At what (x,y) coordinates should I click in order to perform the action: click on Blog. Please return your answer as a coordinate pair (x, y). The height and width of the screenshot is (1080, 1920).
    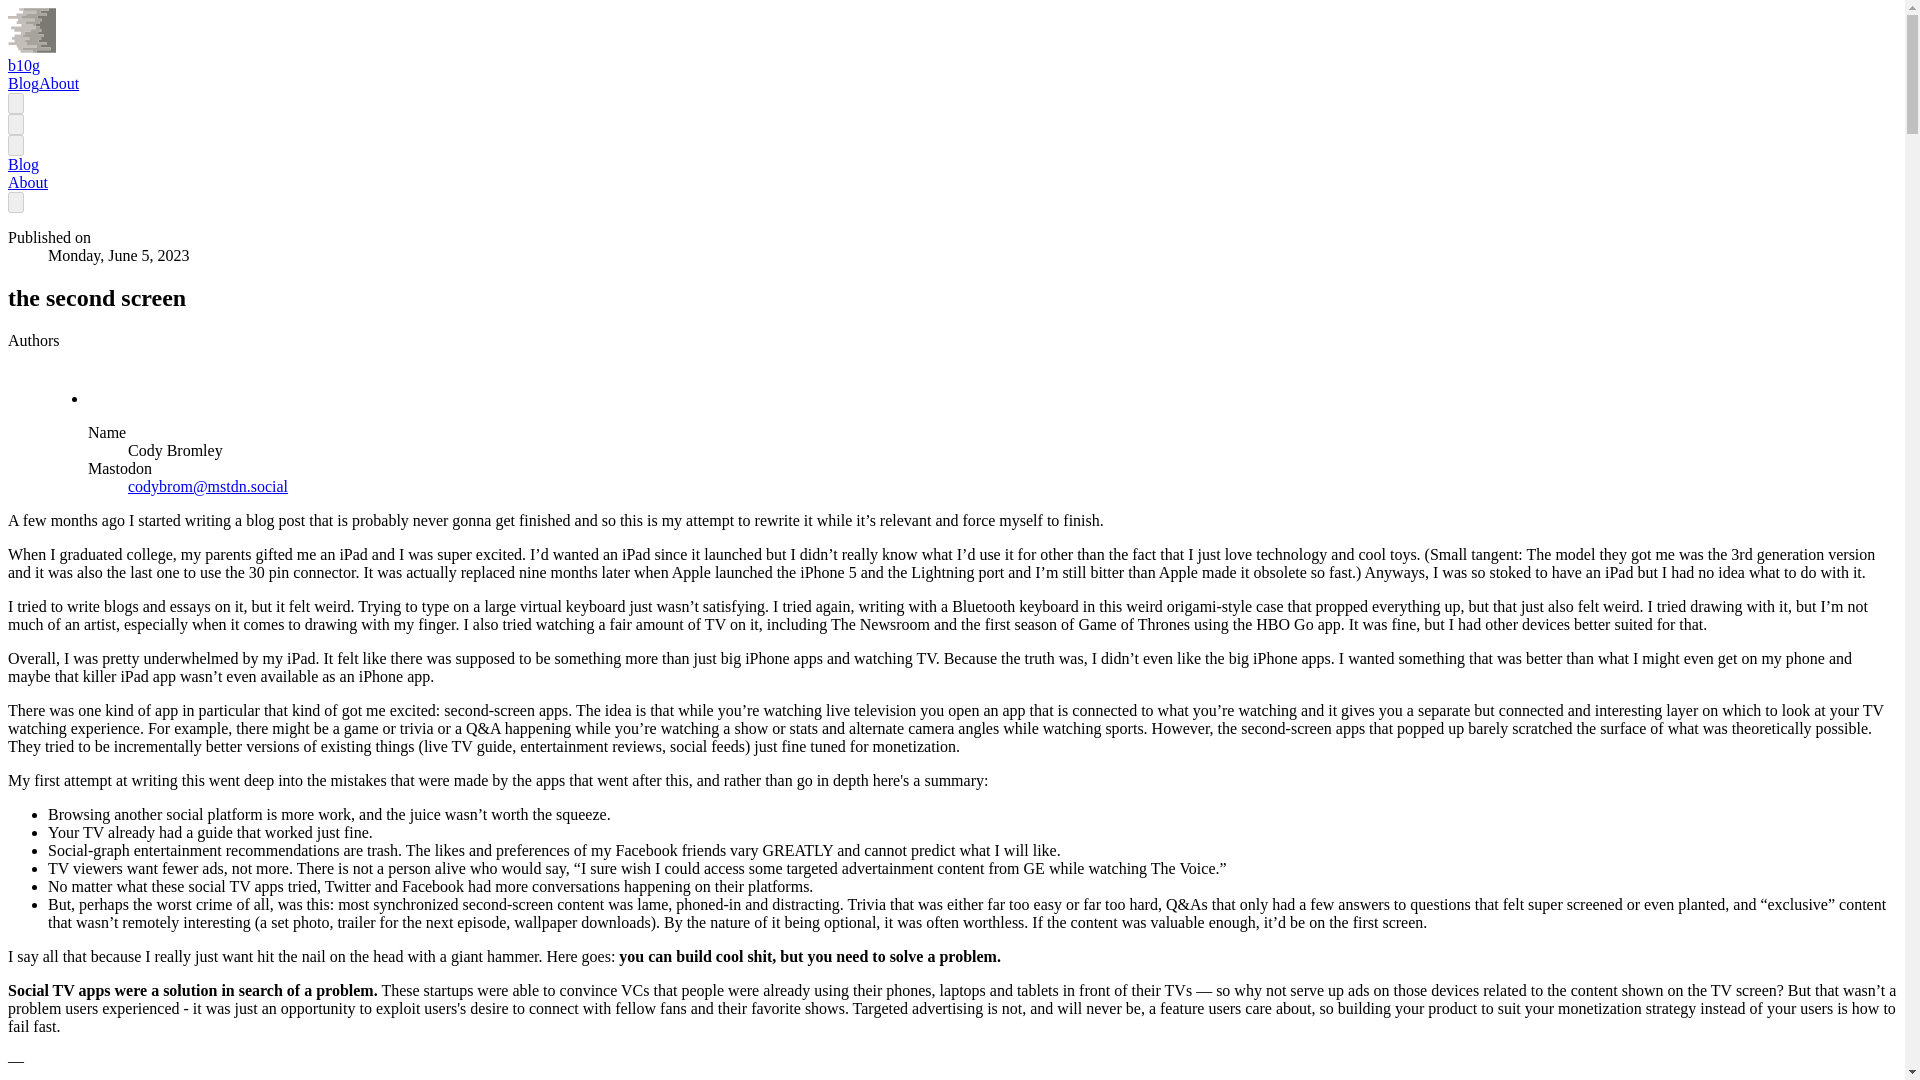
    Looking at the image, I should click on (22, 164).